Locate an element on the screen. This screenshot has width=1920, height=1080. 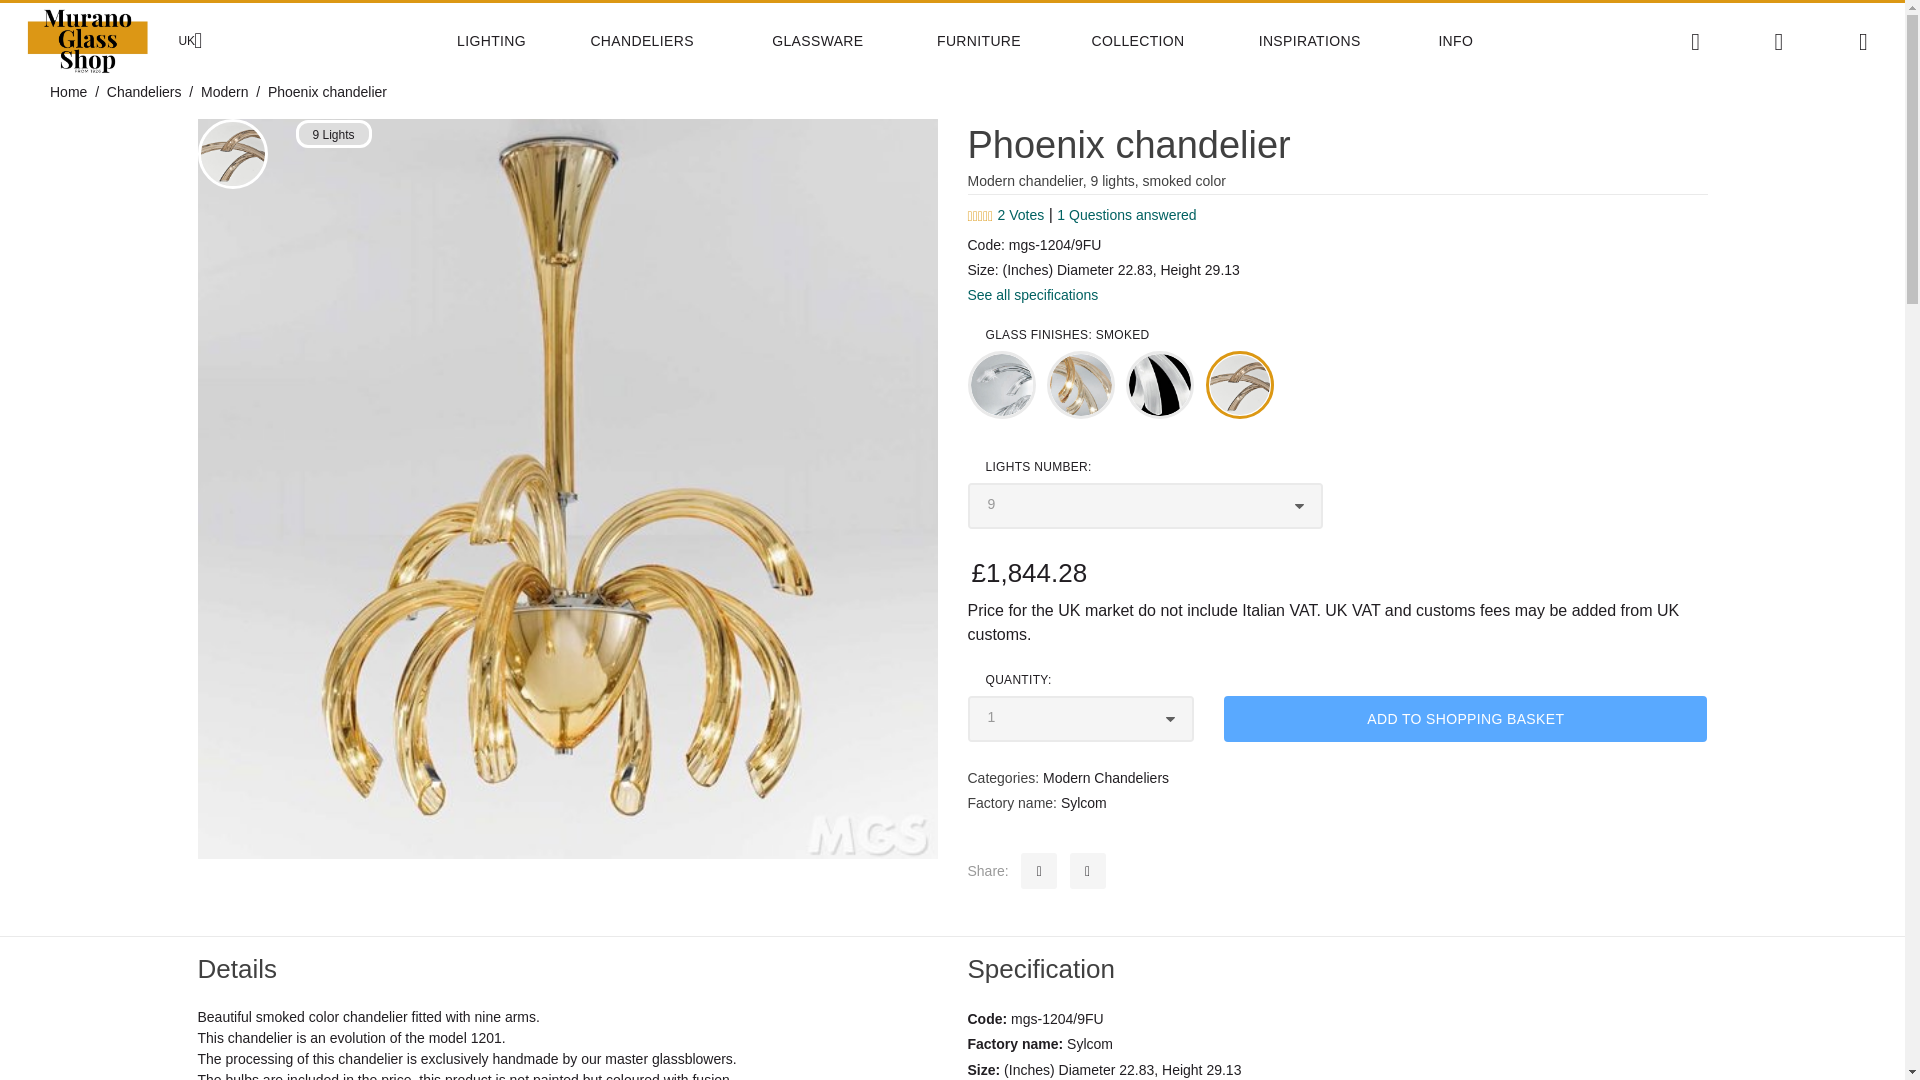
Glass finishes: Smoked is located at coordinates (1240, 385).